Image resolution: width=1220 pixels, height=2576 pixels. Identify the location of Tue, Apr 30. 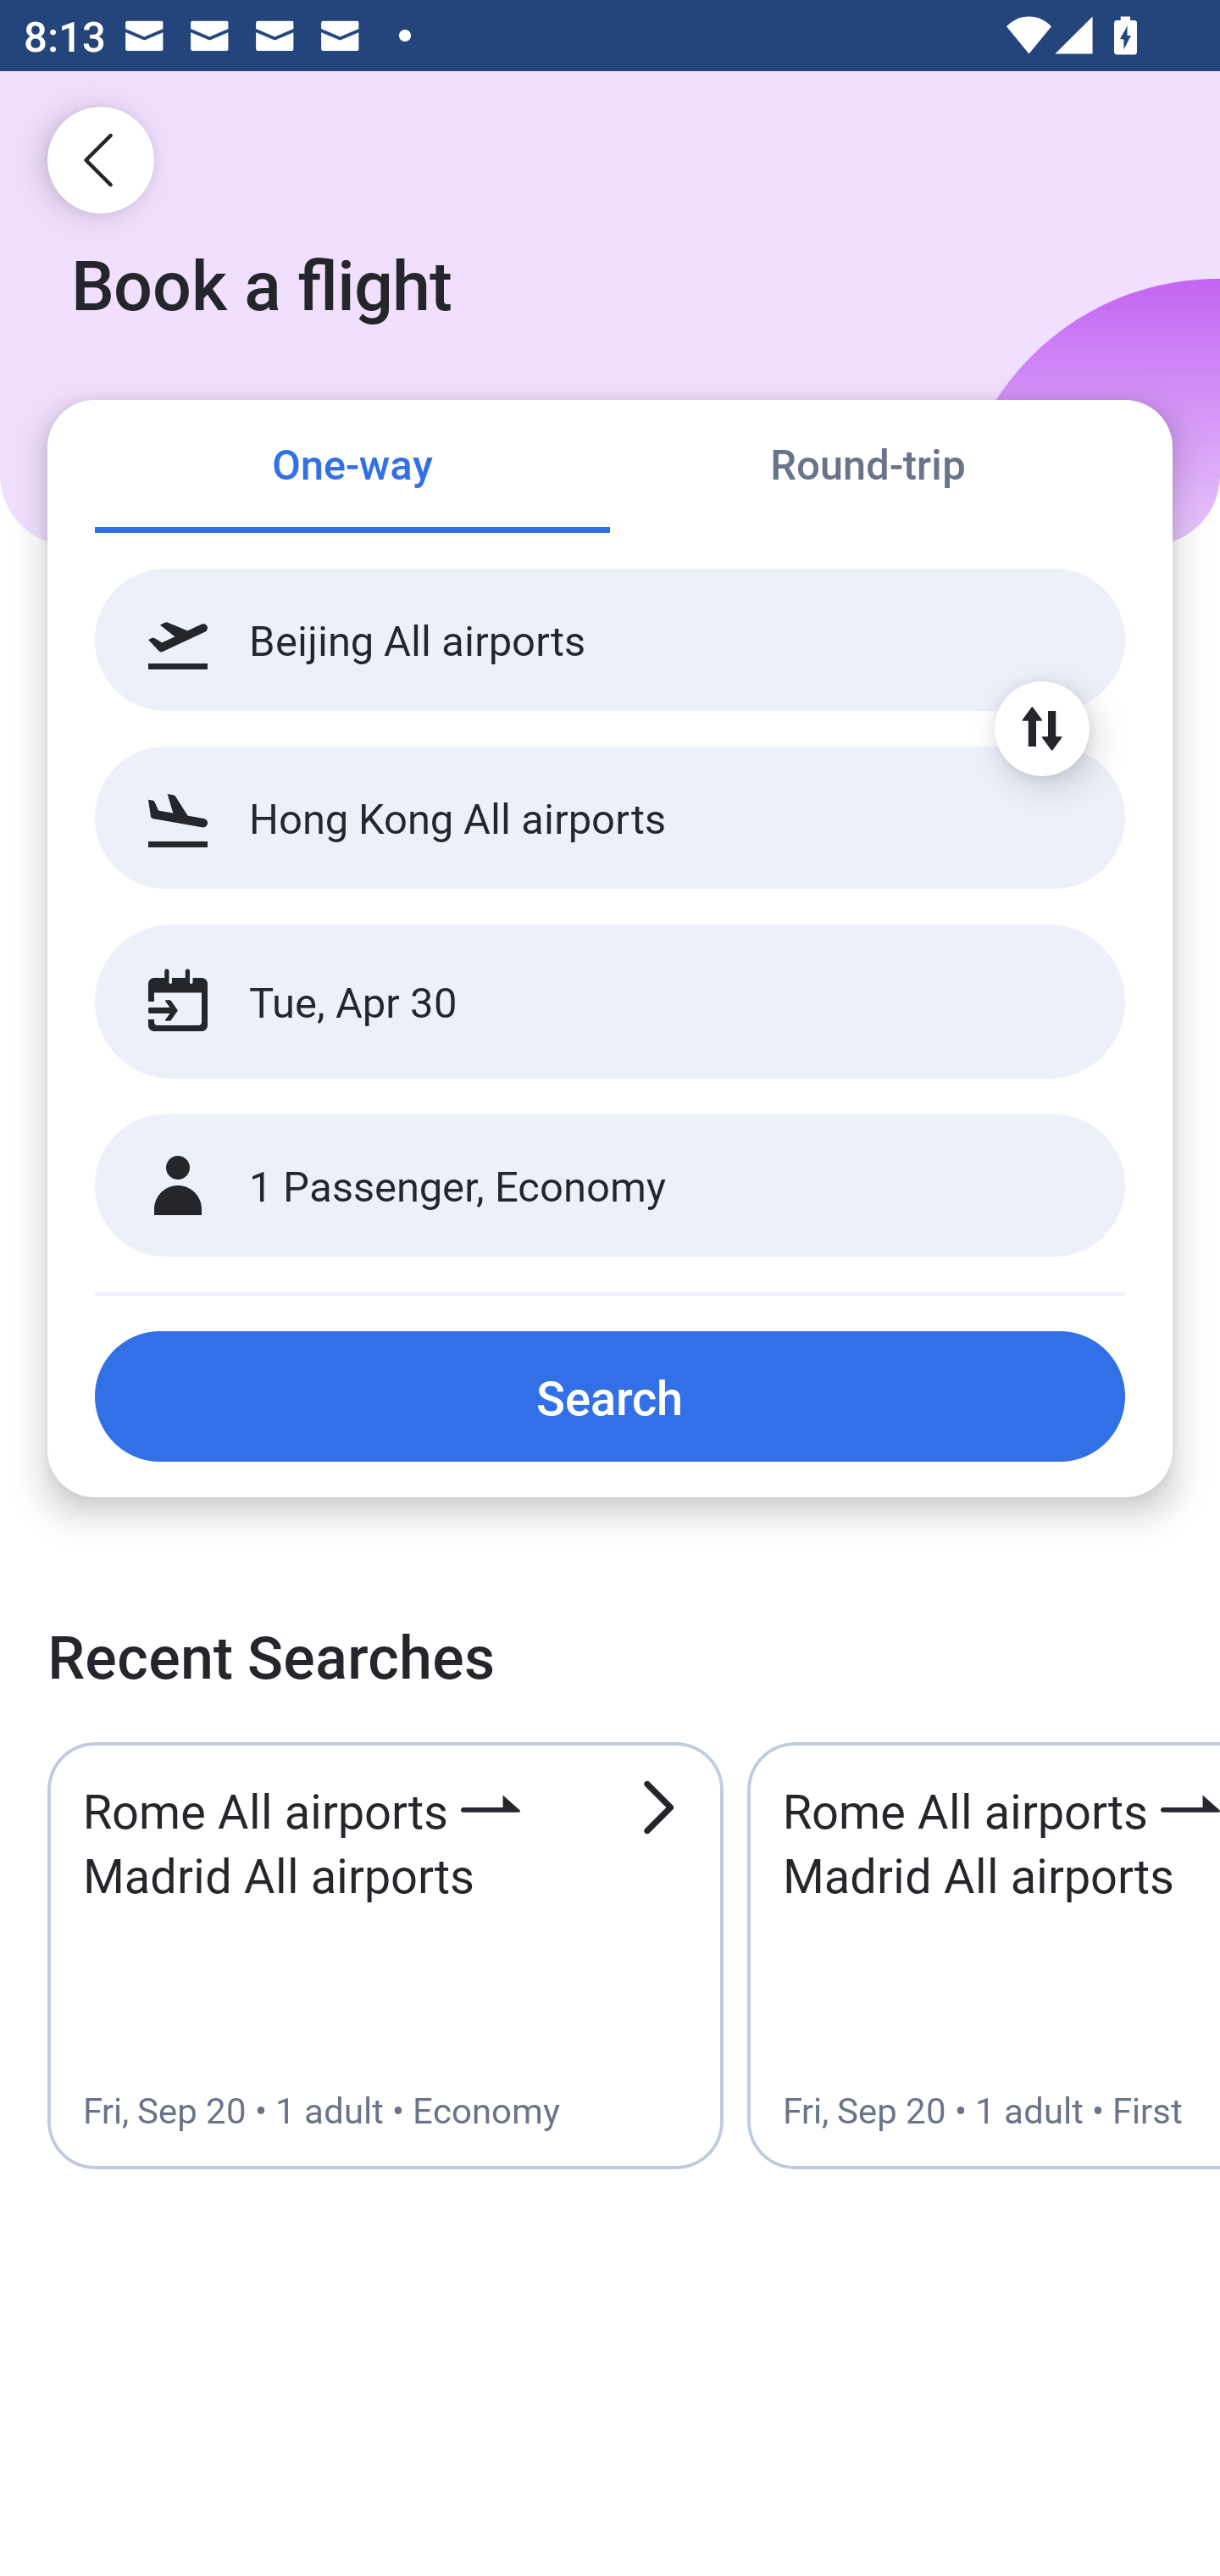
(574, 1002).